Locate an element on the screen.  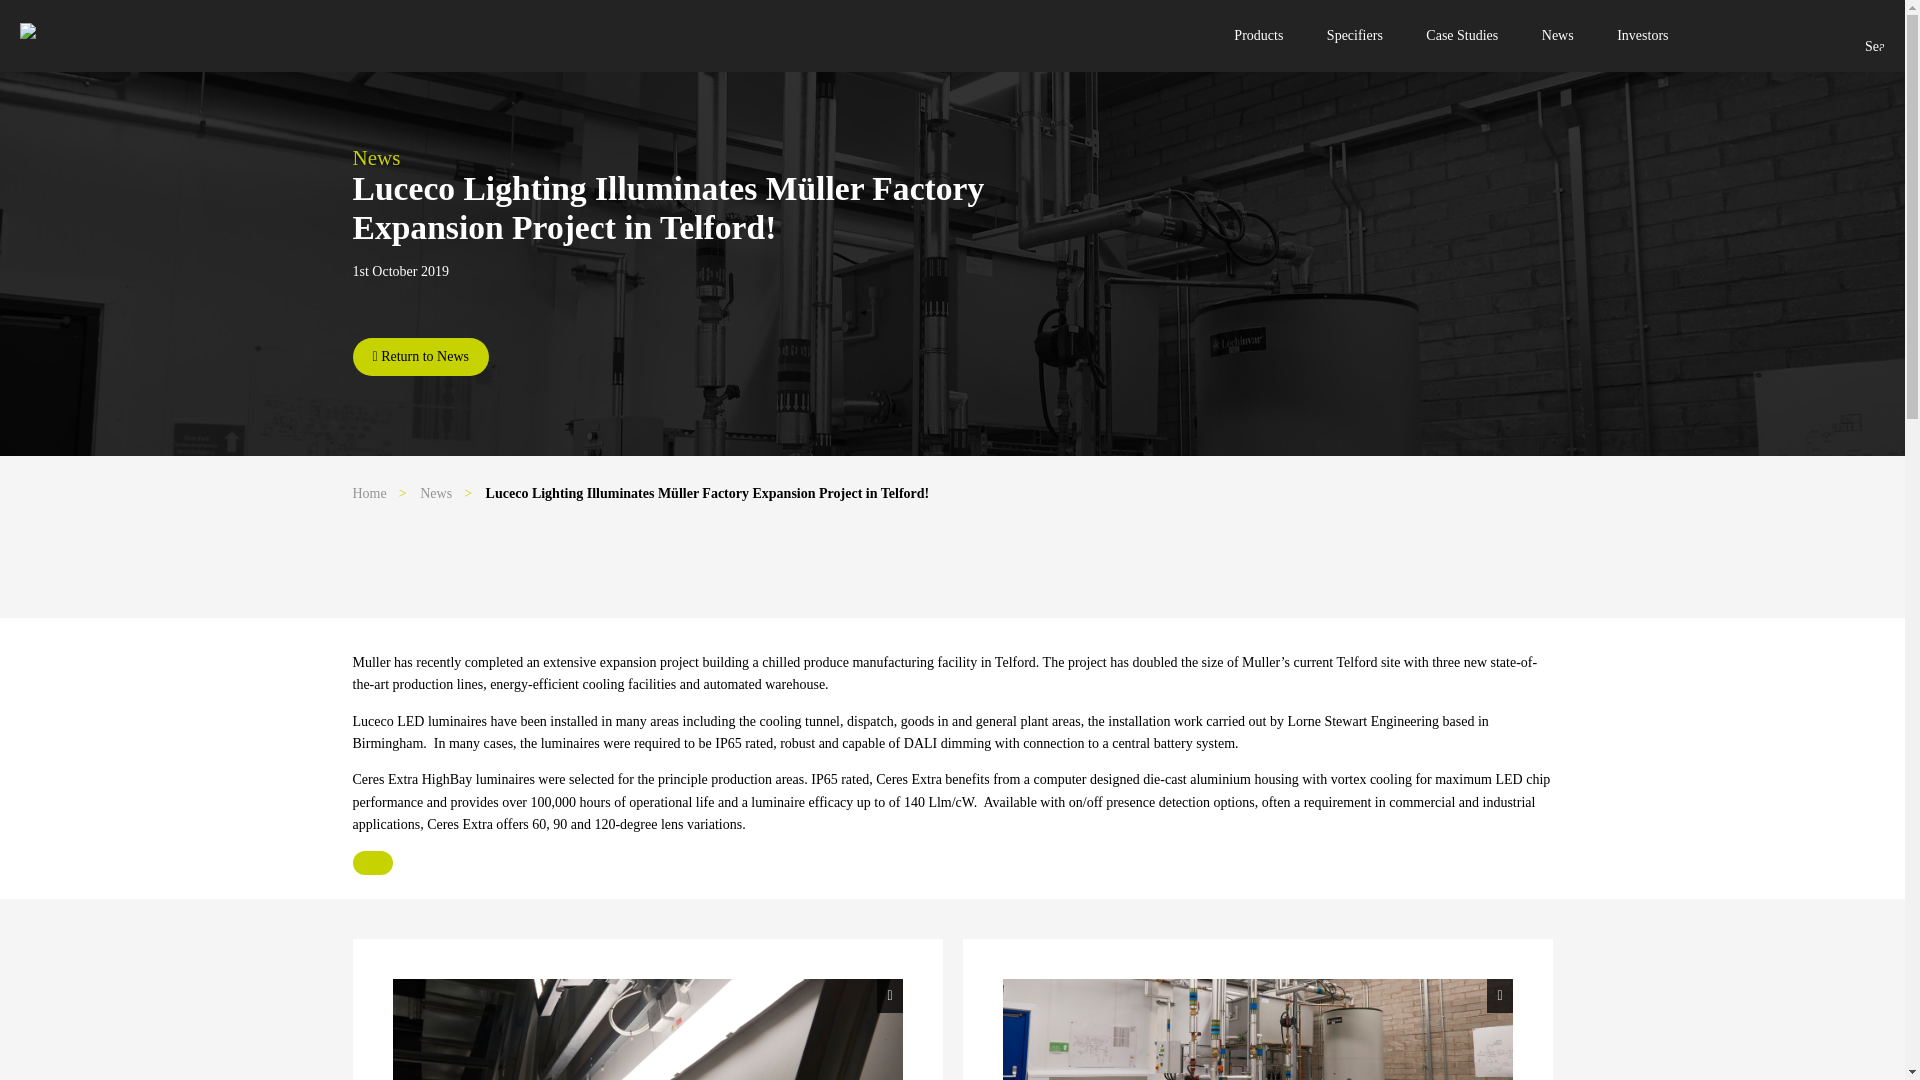
Search is located at coordinates (1865, 41).